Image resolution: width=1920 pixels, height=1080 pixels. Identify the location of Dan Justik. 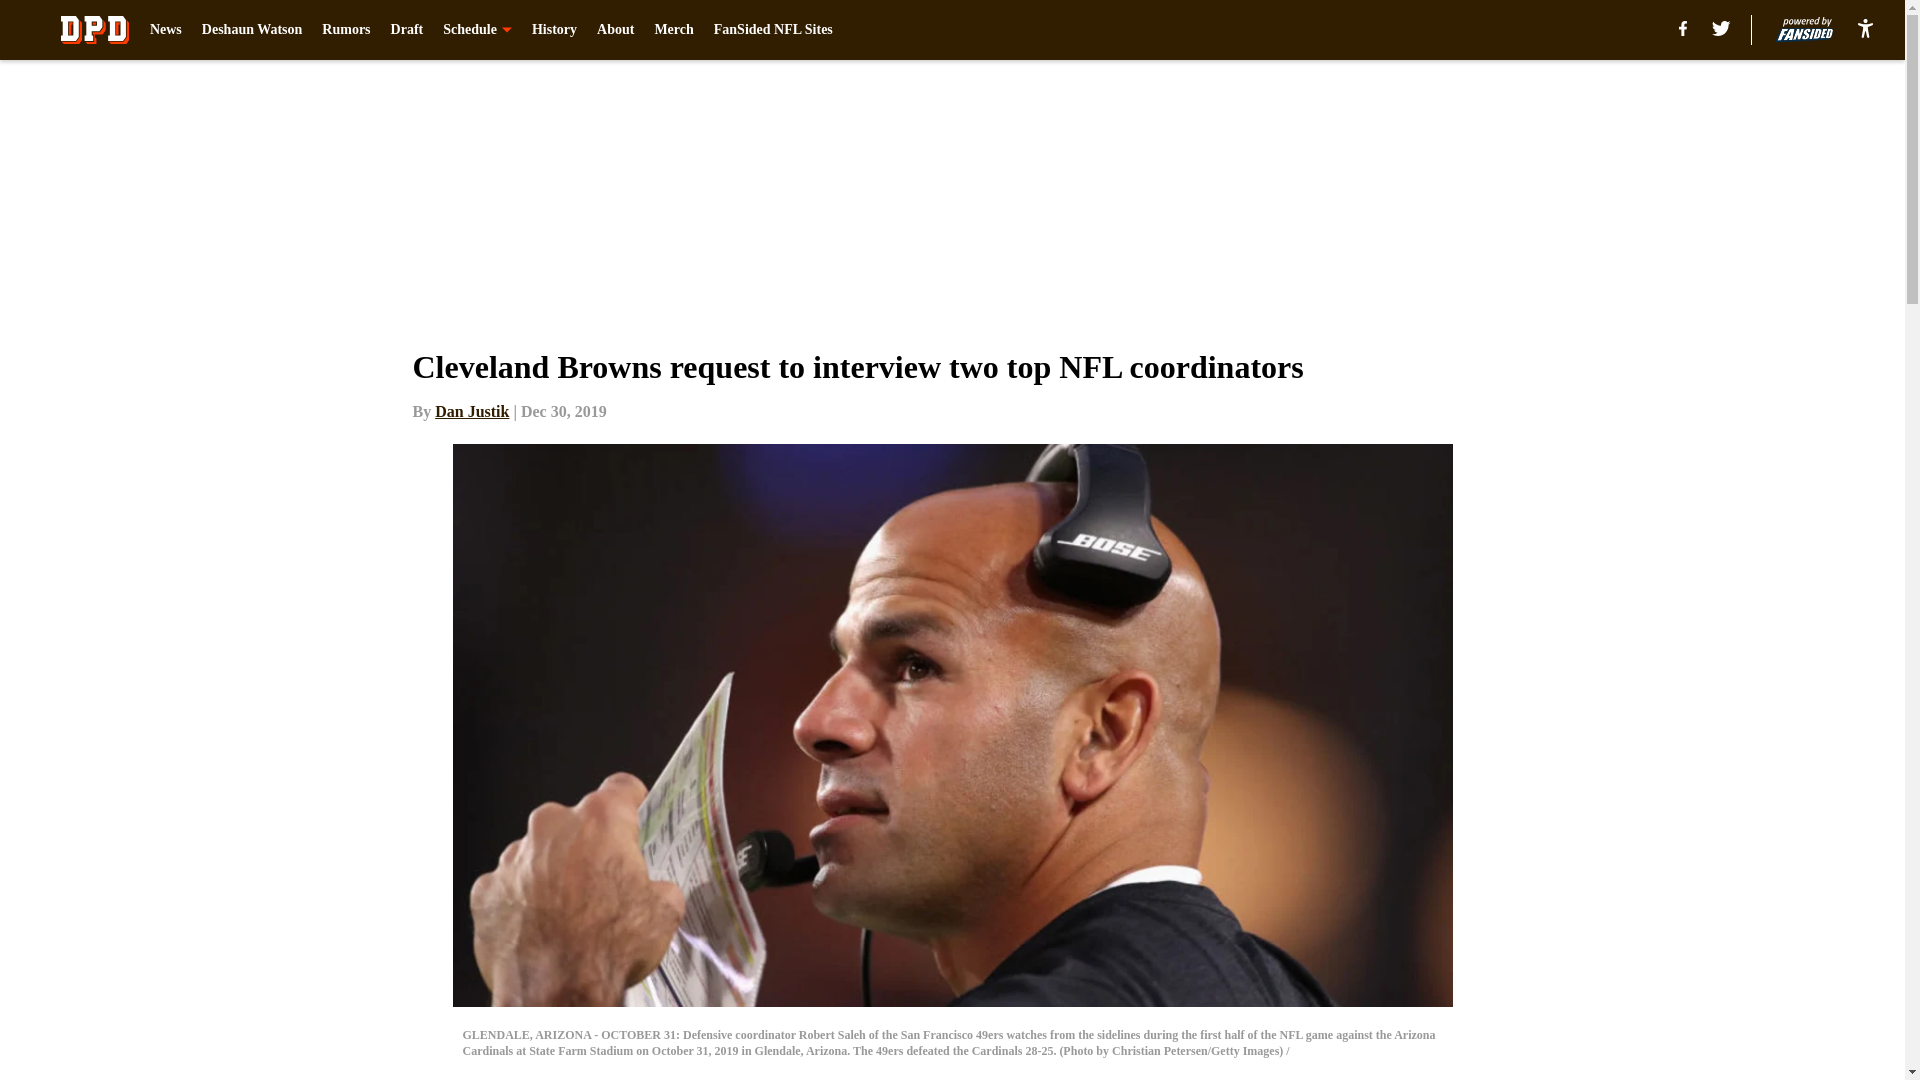
(472, 411).